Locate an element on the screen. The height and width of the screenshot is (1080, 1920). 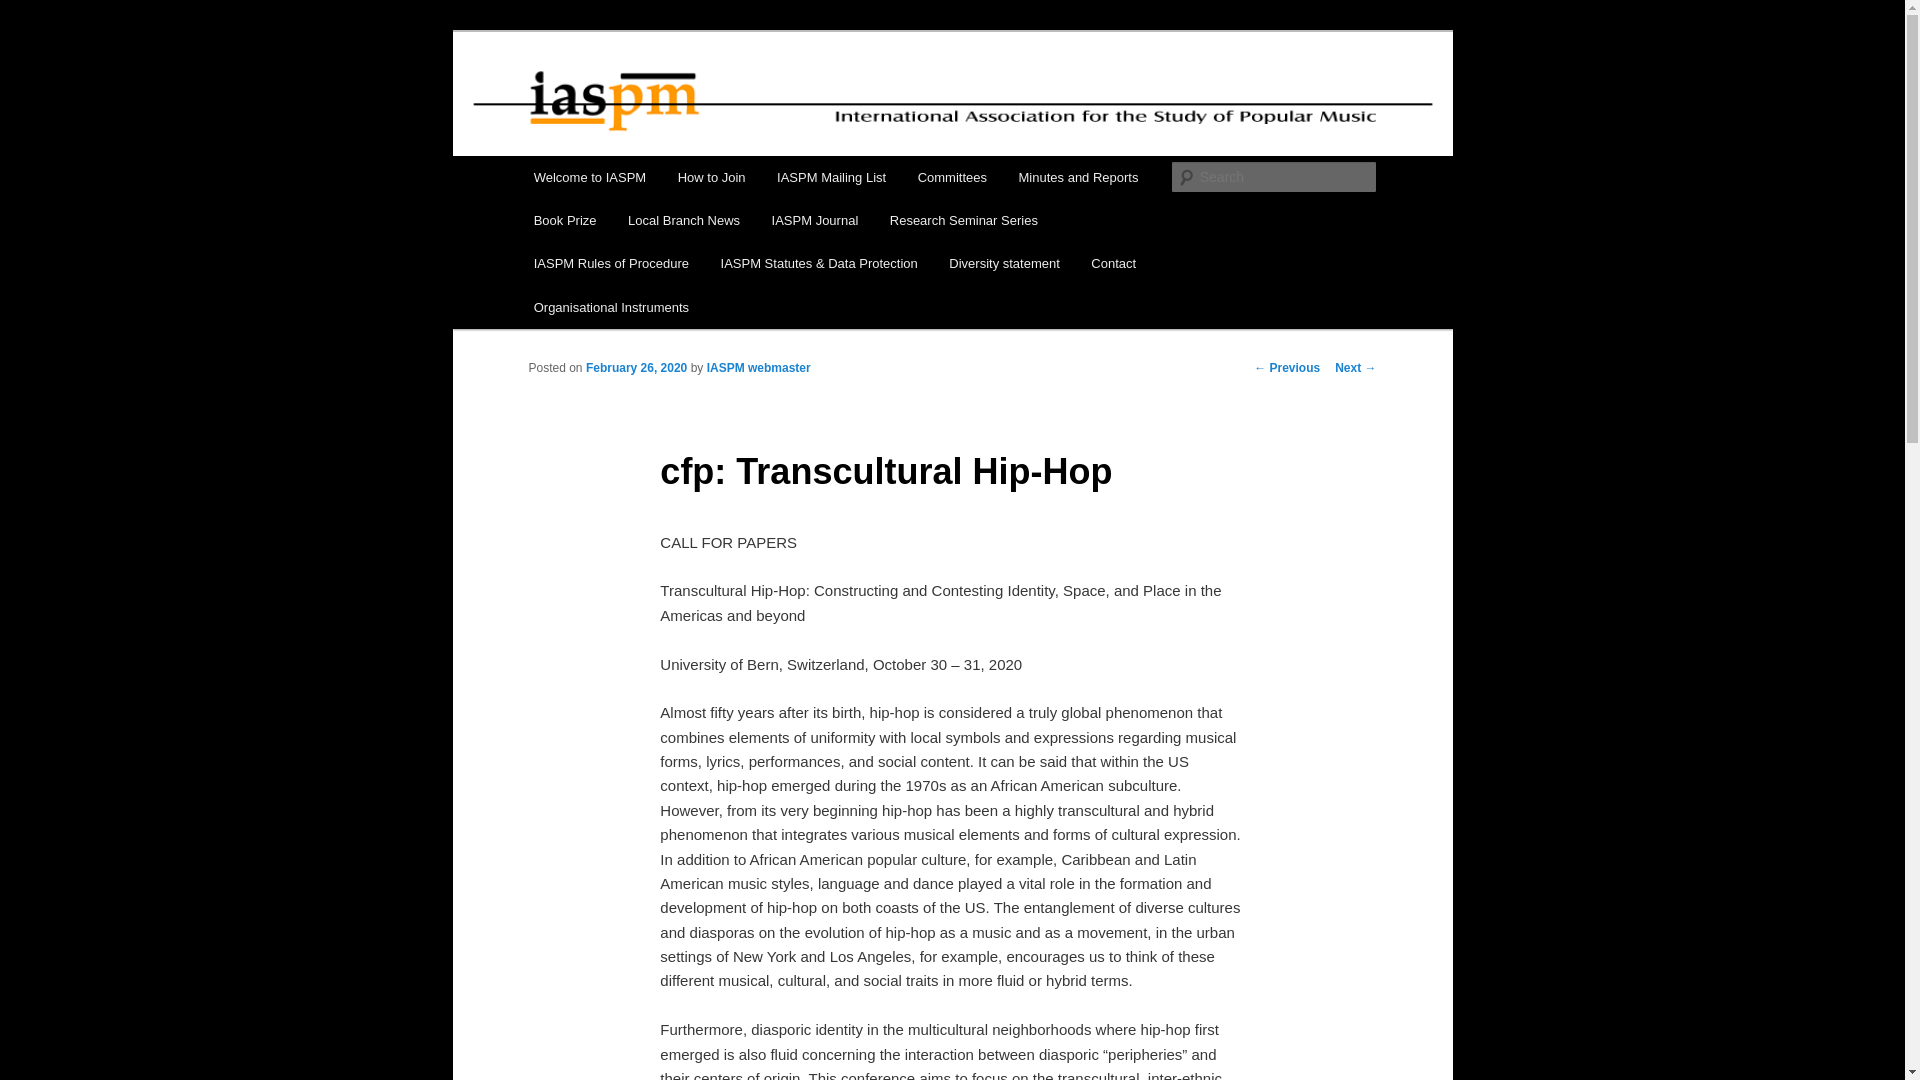
Search is located at coordinates (32, 11).